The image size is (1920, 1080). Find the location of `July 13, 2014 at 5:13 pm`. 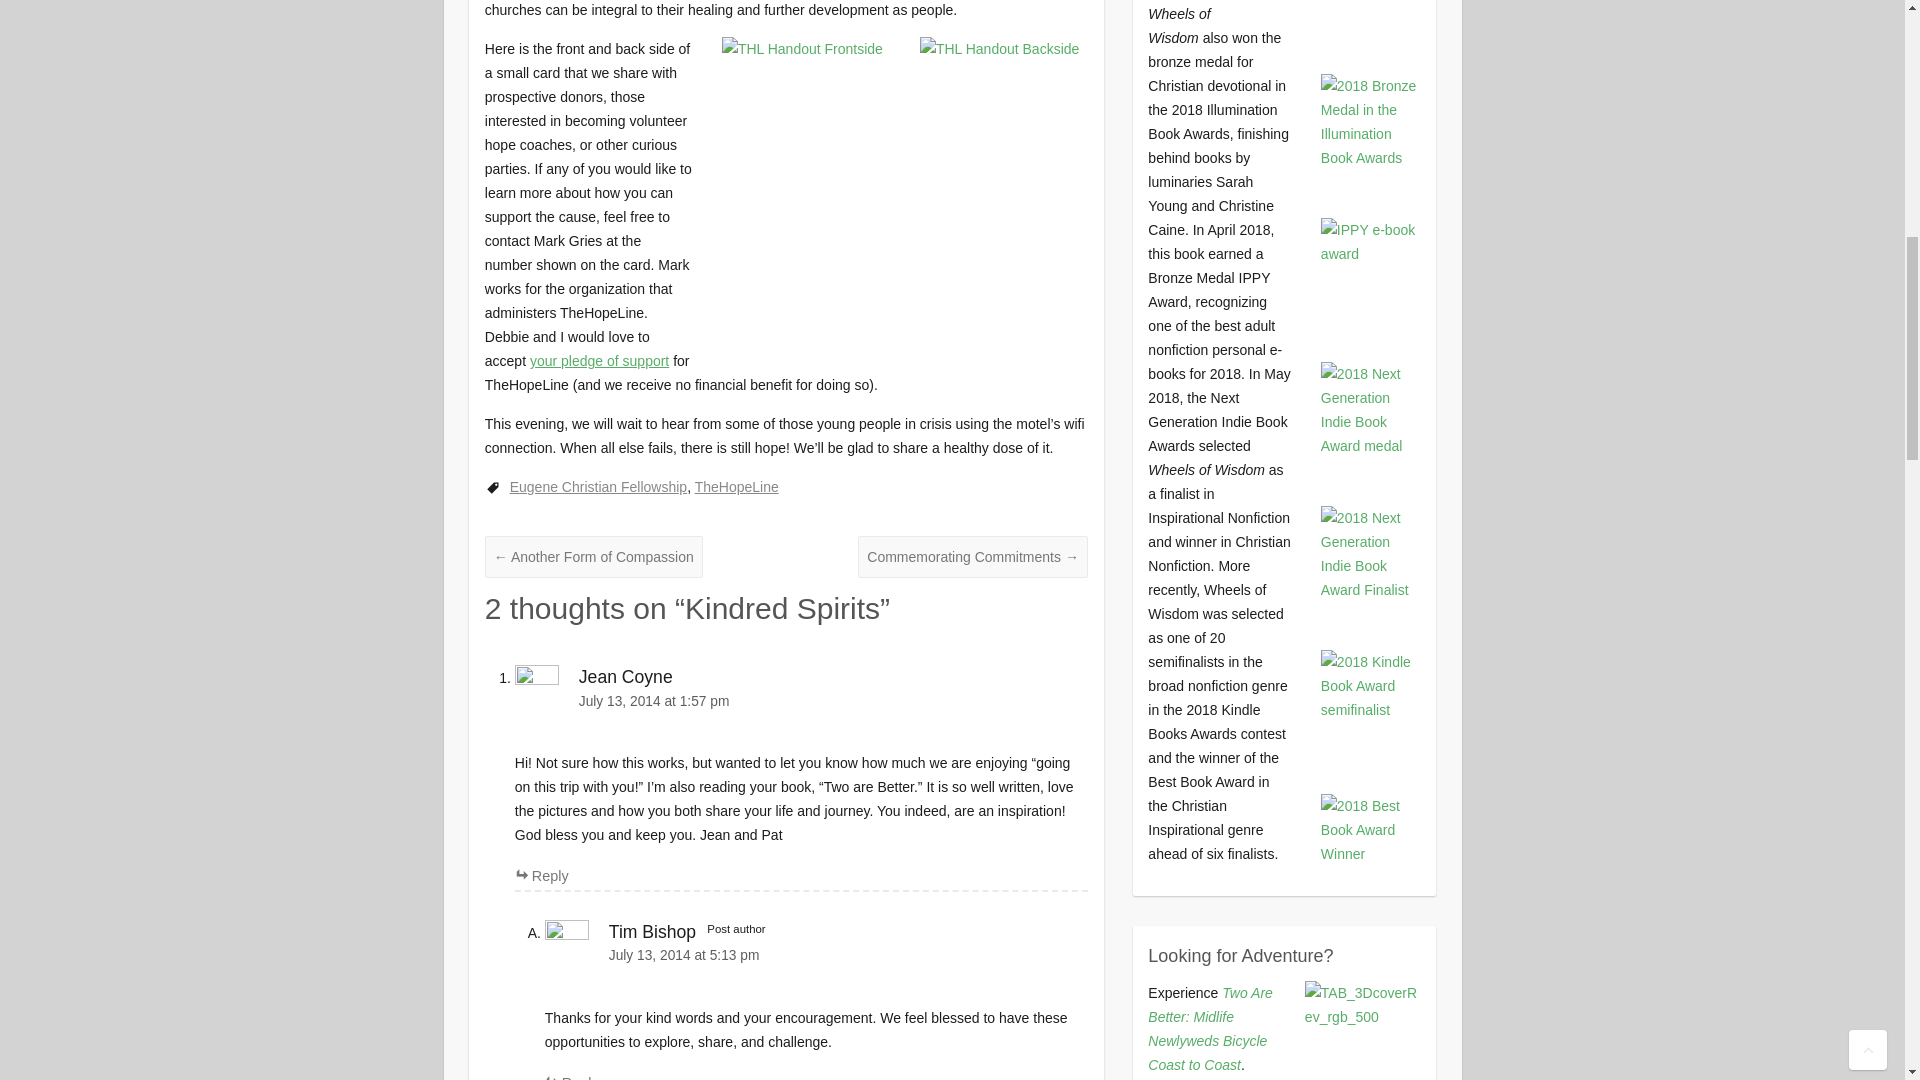

July 13, 2014 at 5:13 pm is located at coordinates (816, 954).